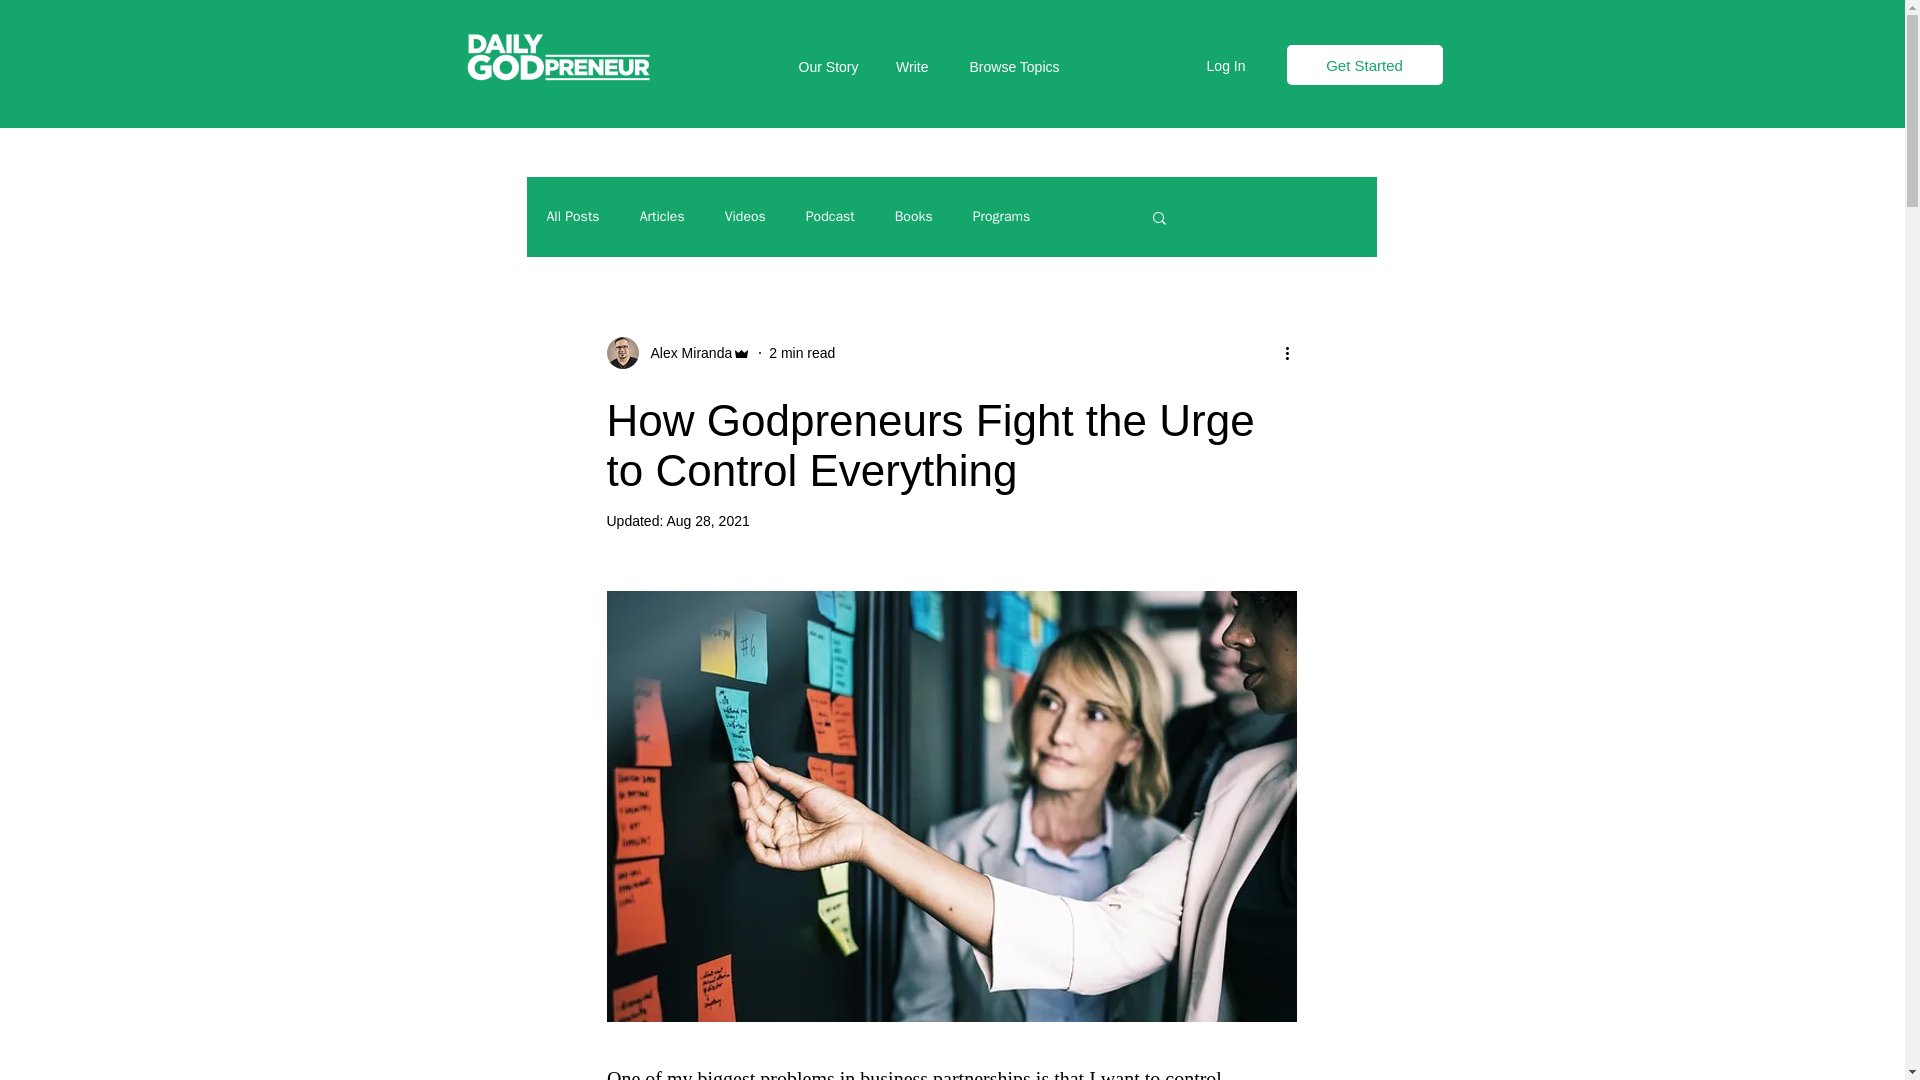  Describe the element at coordinates (1364, 65) in the screenshot. I see `Get Started` at that location.